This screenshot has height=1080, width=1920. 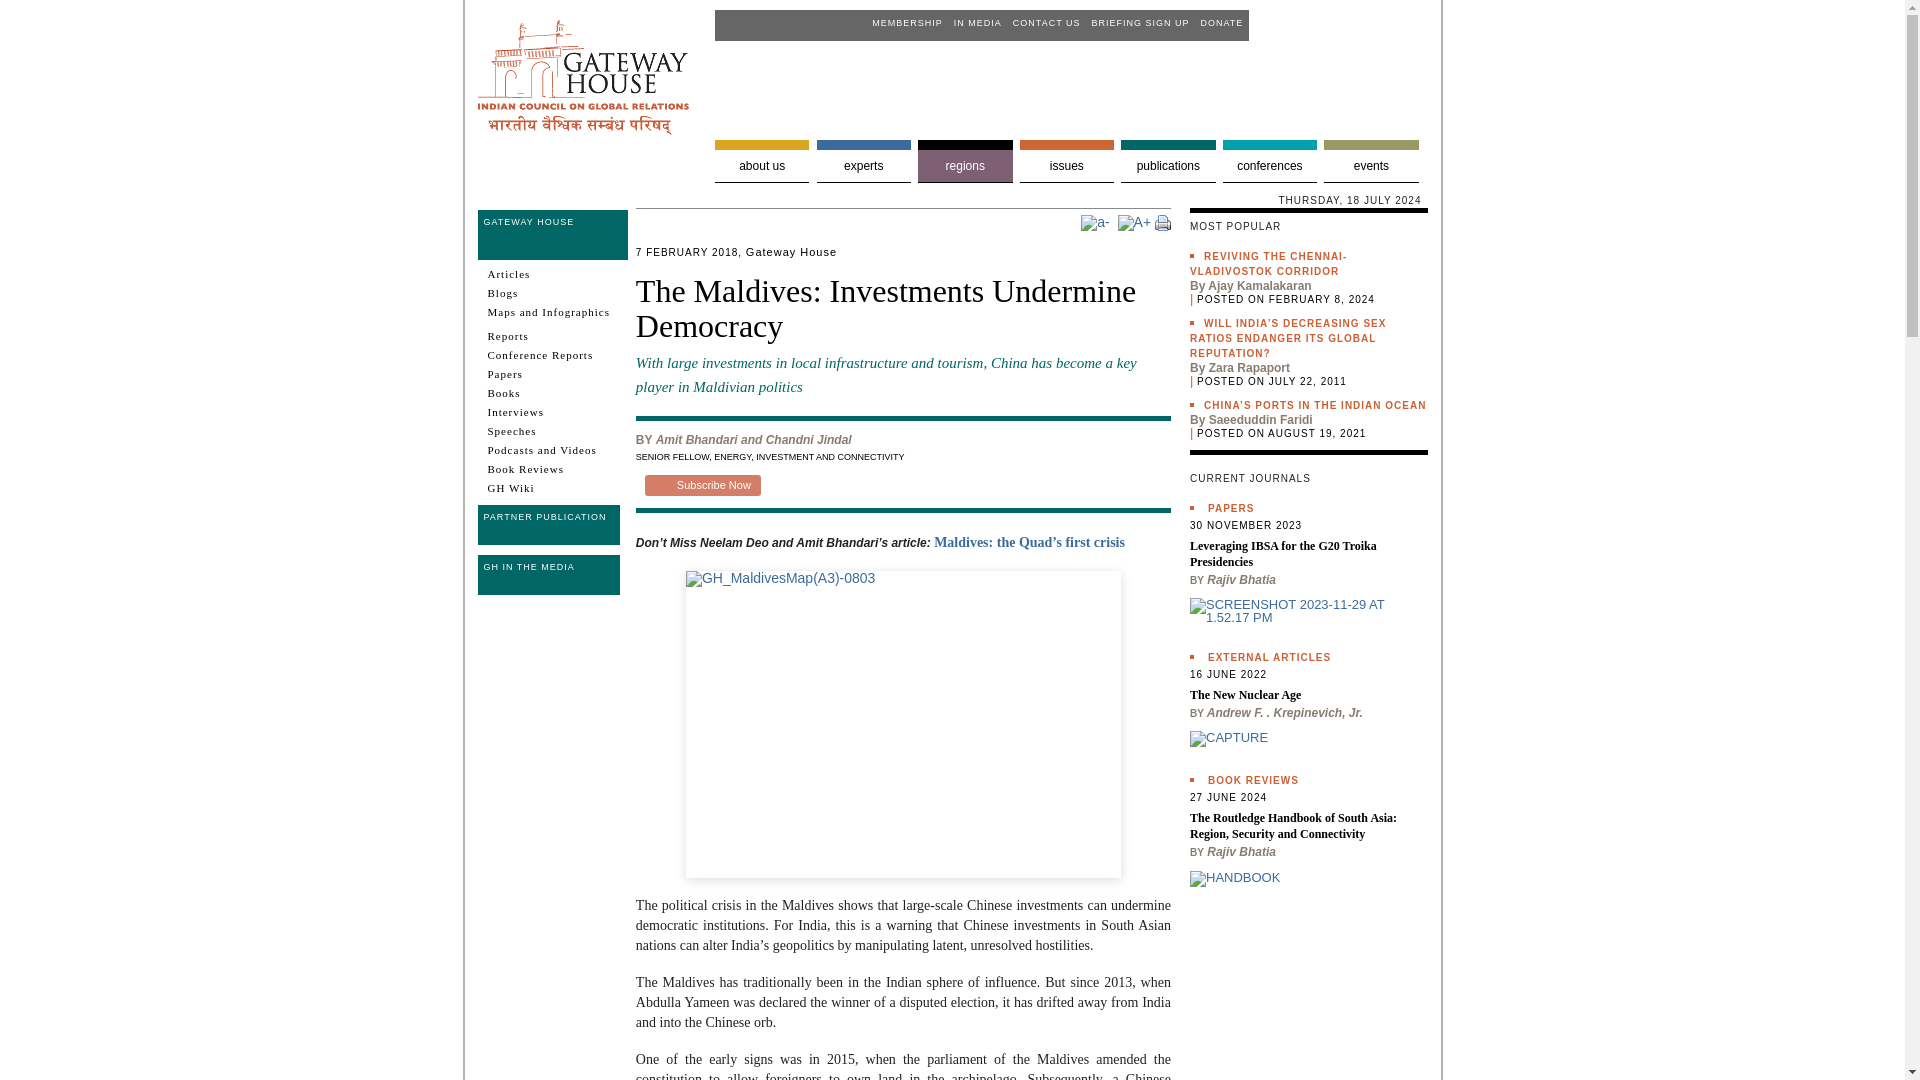 I want to click on View all posts in Book Reviews , so click(x=1253, y=780).